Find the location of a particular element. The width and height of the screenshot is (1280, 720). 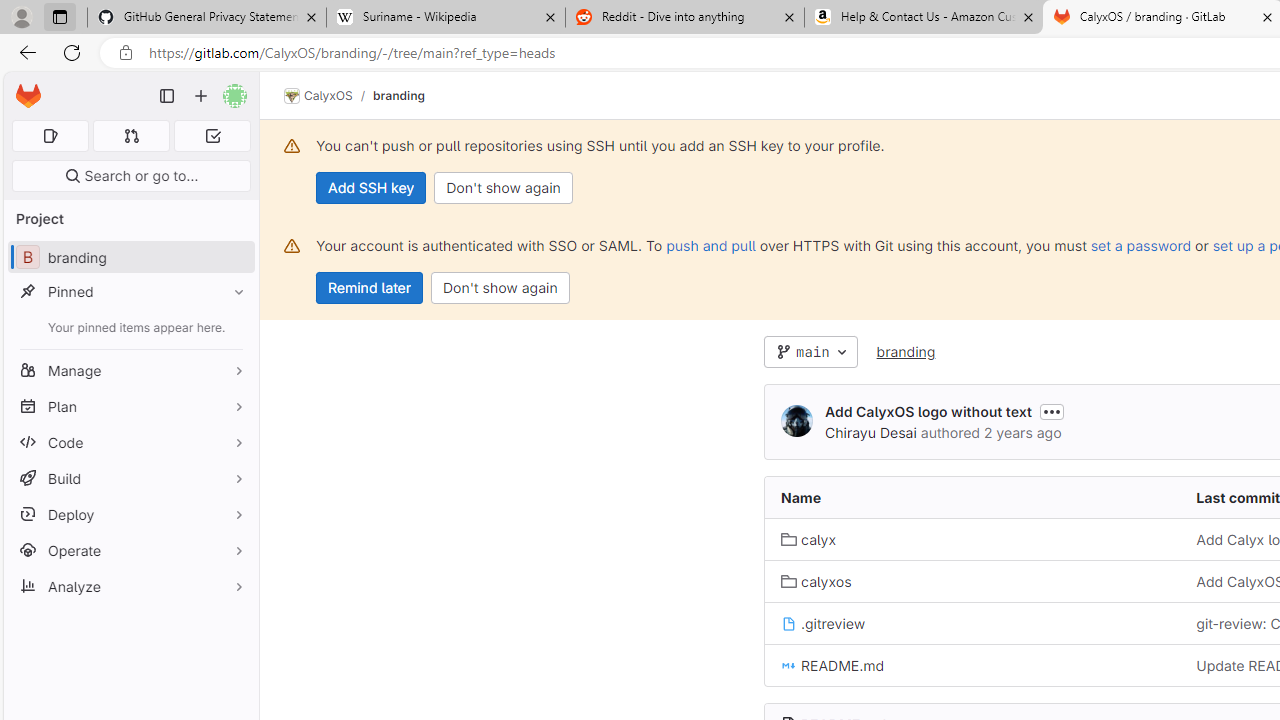

set a password is located at coordinates (1140, 245).